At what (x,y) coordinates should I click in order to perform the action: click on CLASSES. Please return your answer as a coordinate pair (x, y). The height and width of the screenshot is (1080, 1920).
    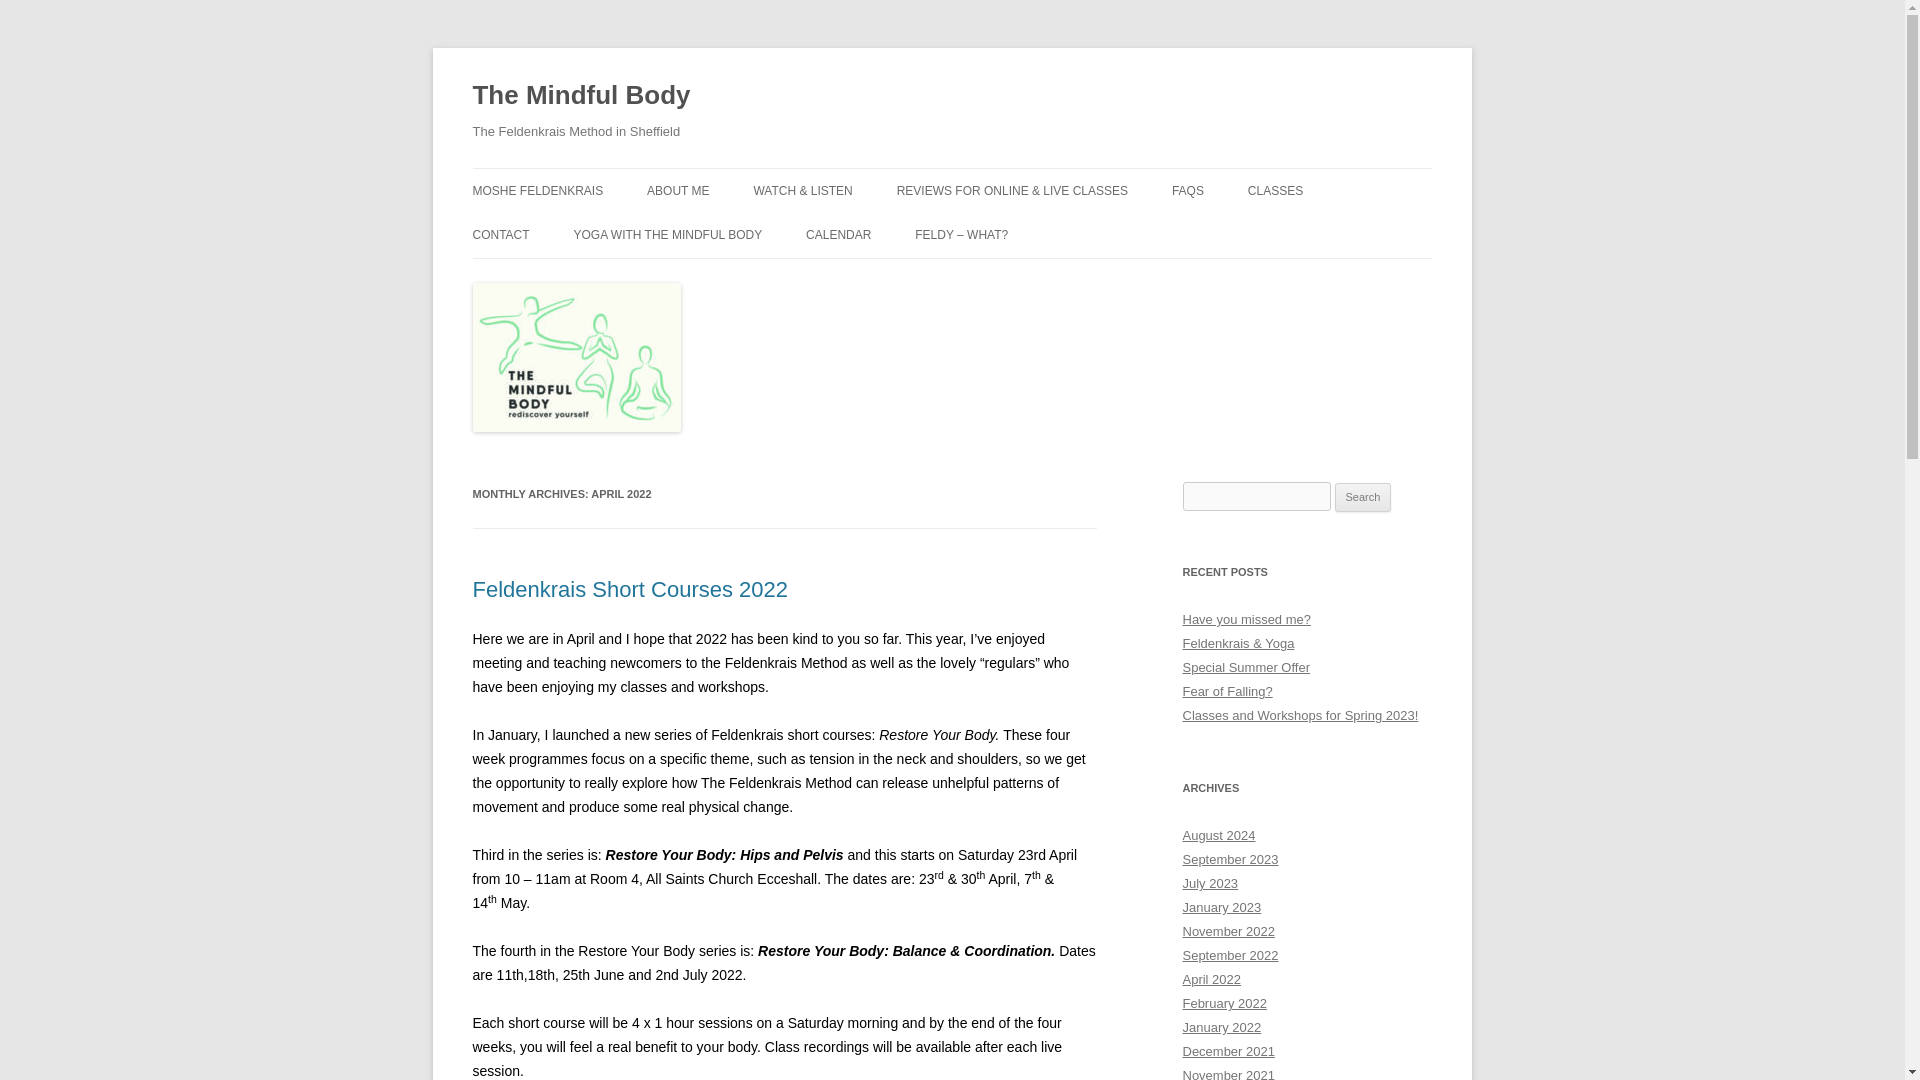
    Looking at the image, I should click on (1276, 190).